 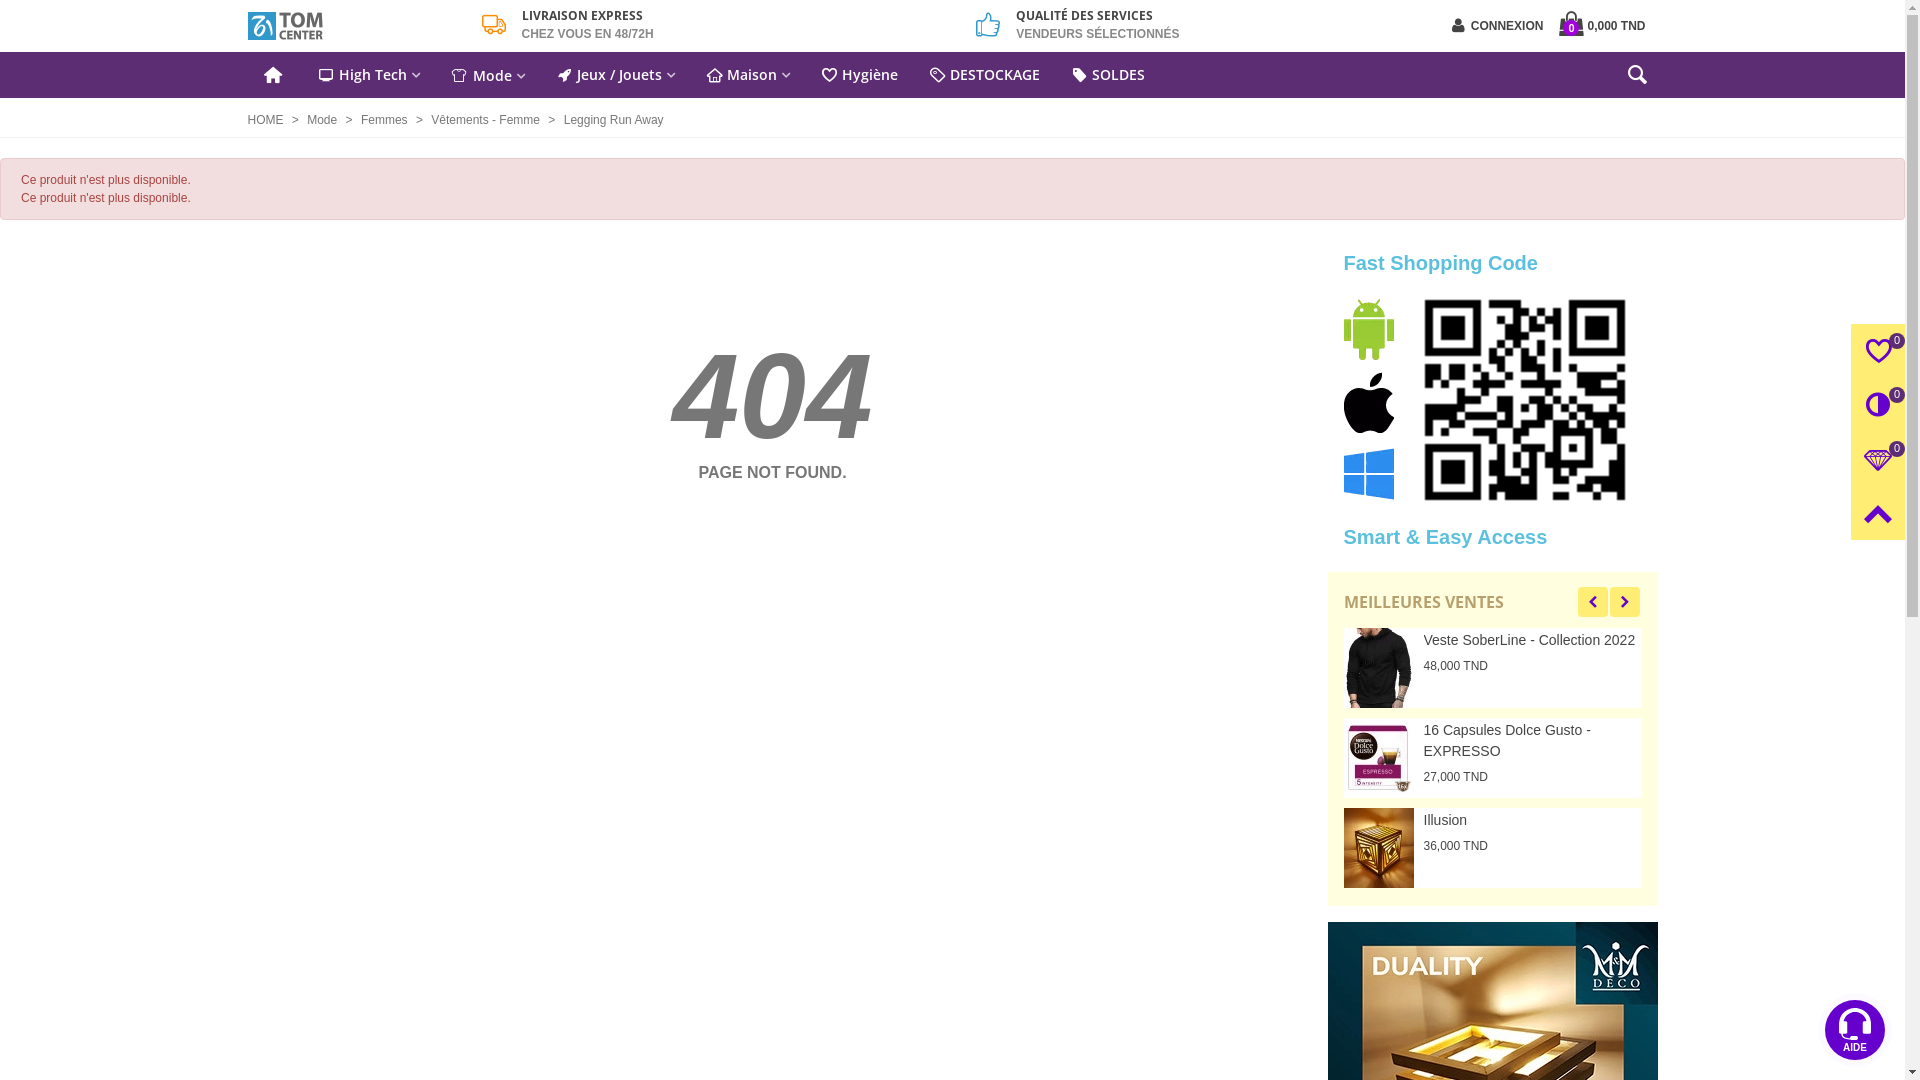 What do you see at coordinates (1878, 351) in the screenshot?
I see `0` at bounding box center [1878, 351].